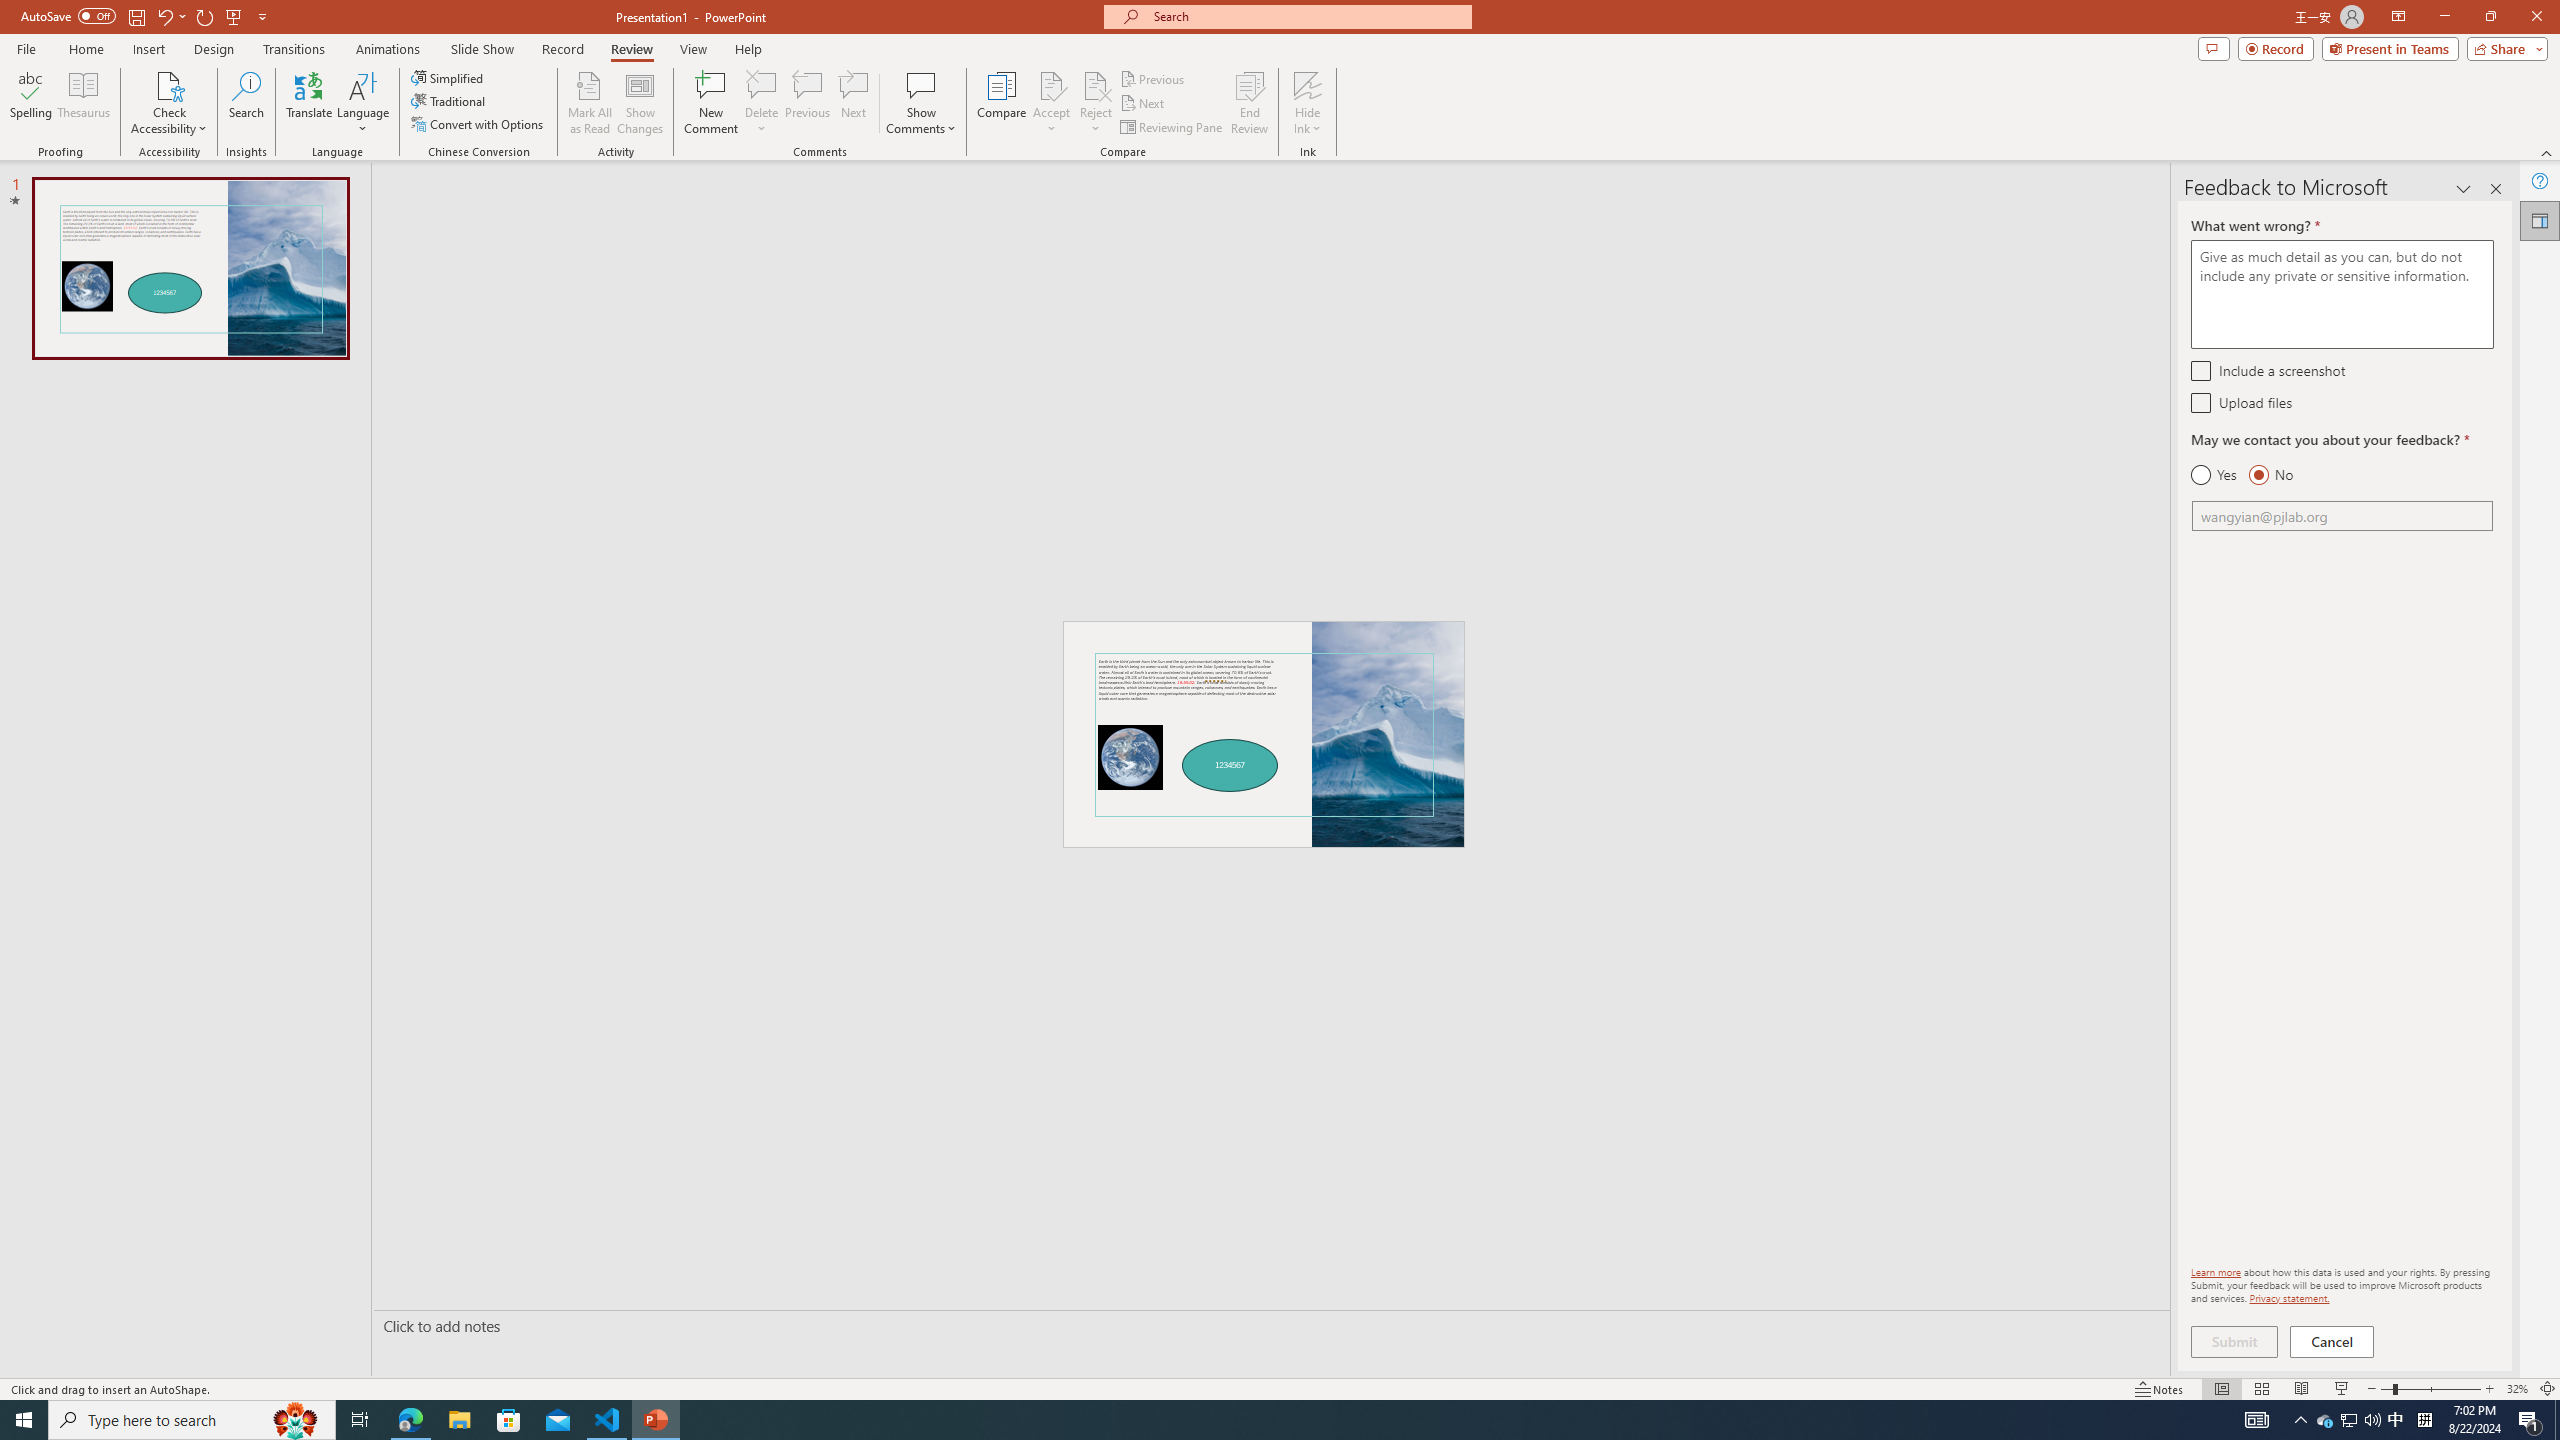  I want to click on Upload files, so click(2200, 402).